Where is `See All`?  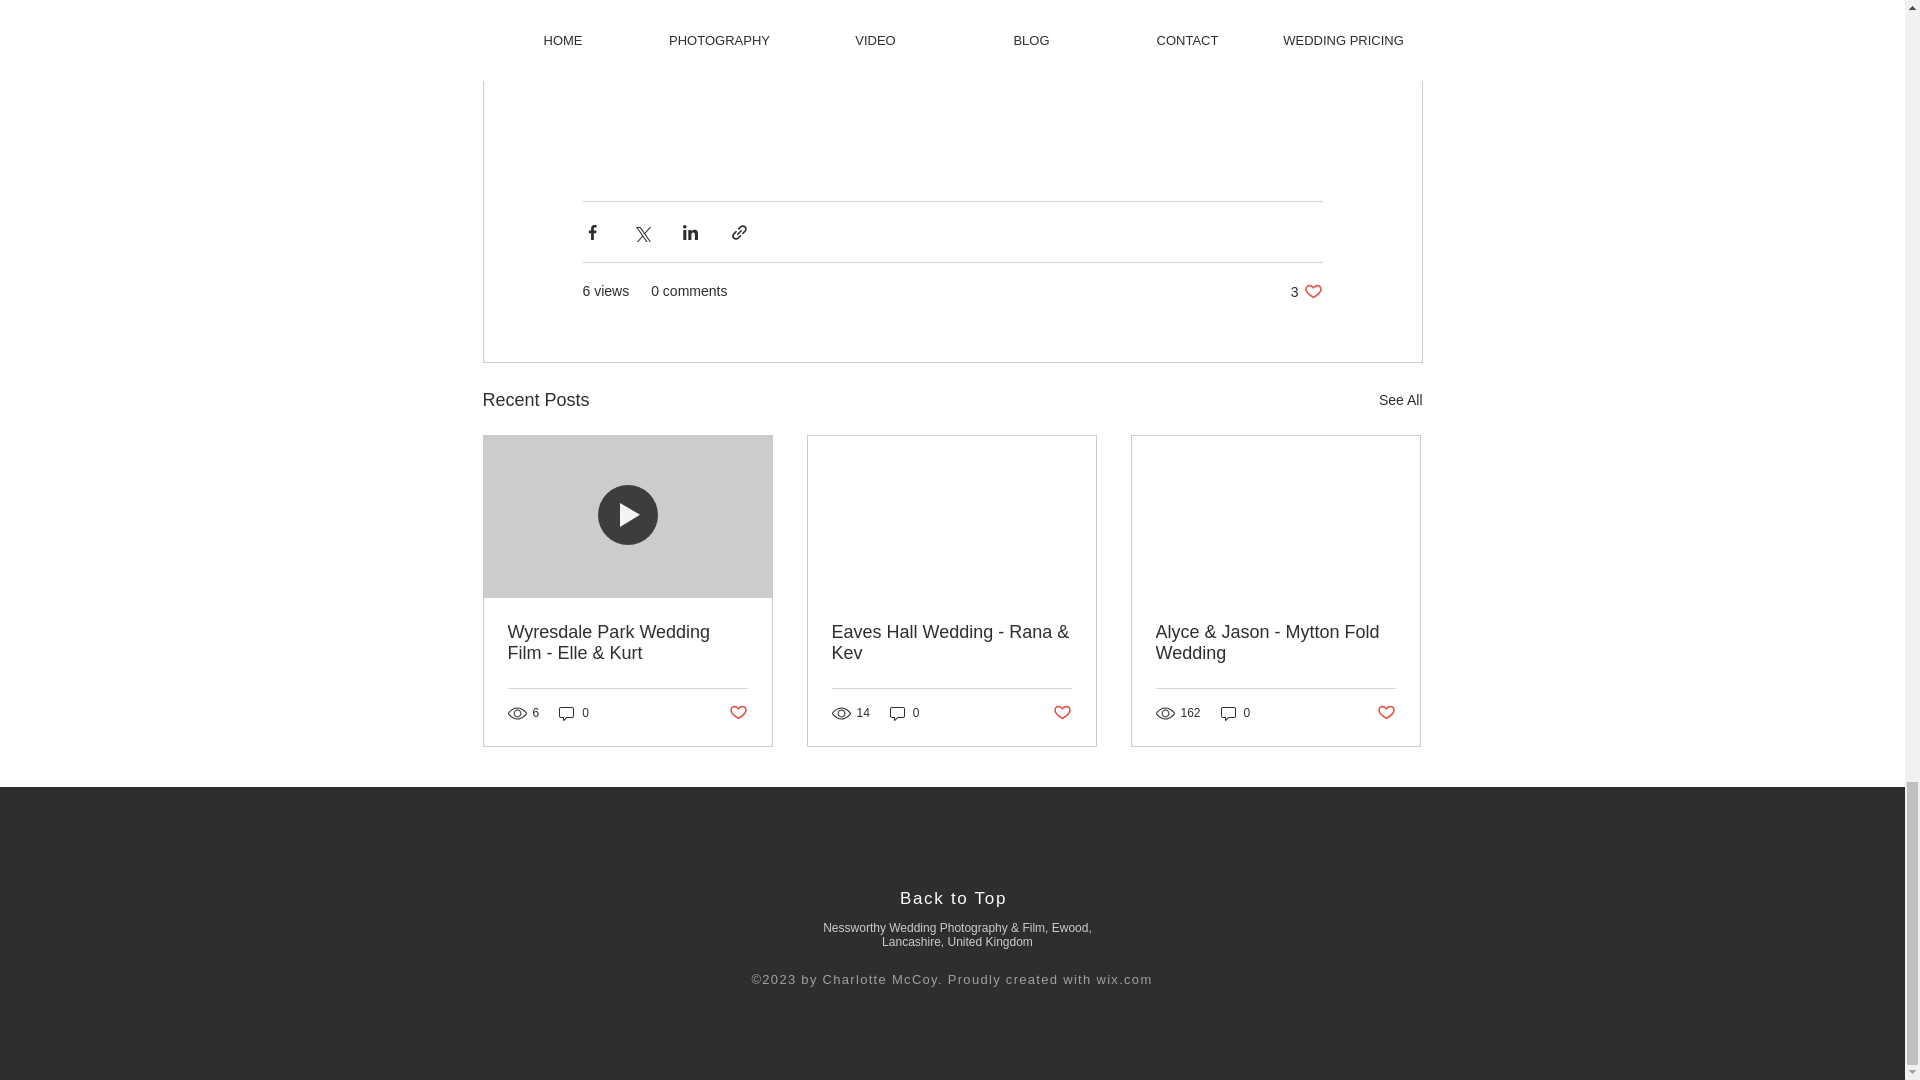
See All is located at coordinates (1400, 400).